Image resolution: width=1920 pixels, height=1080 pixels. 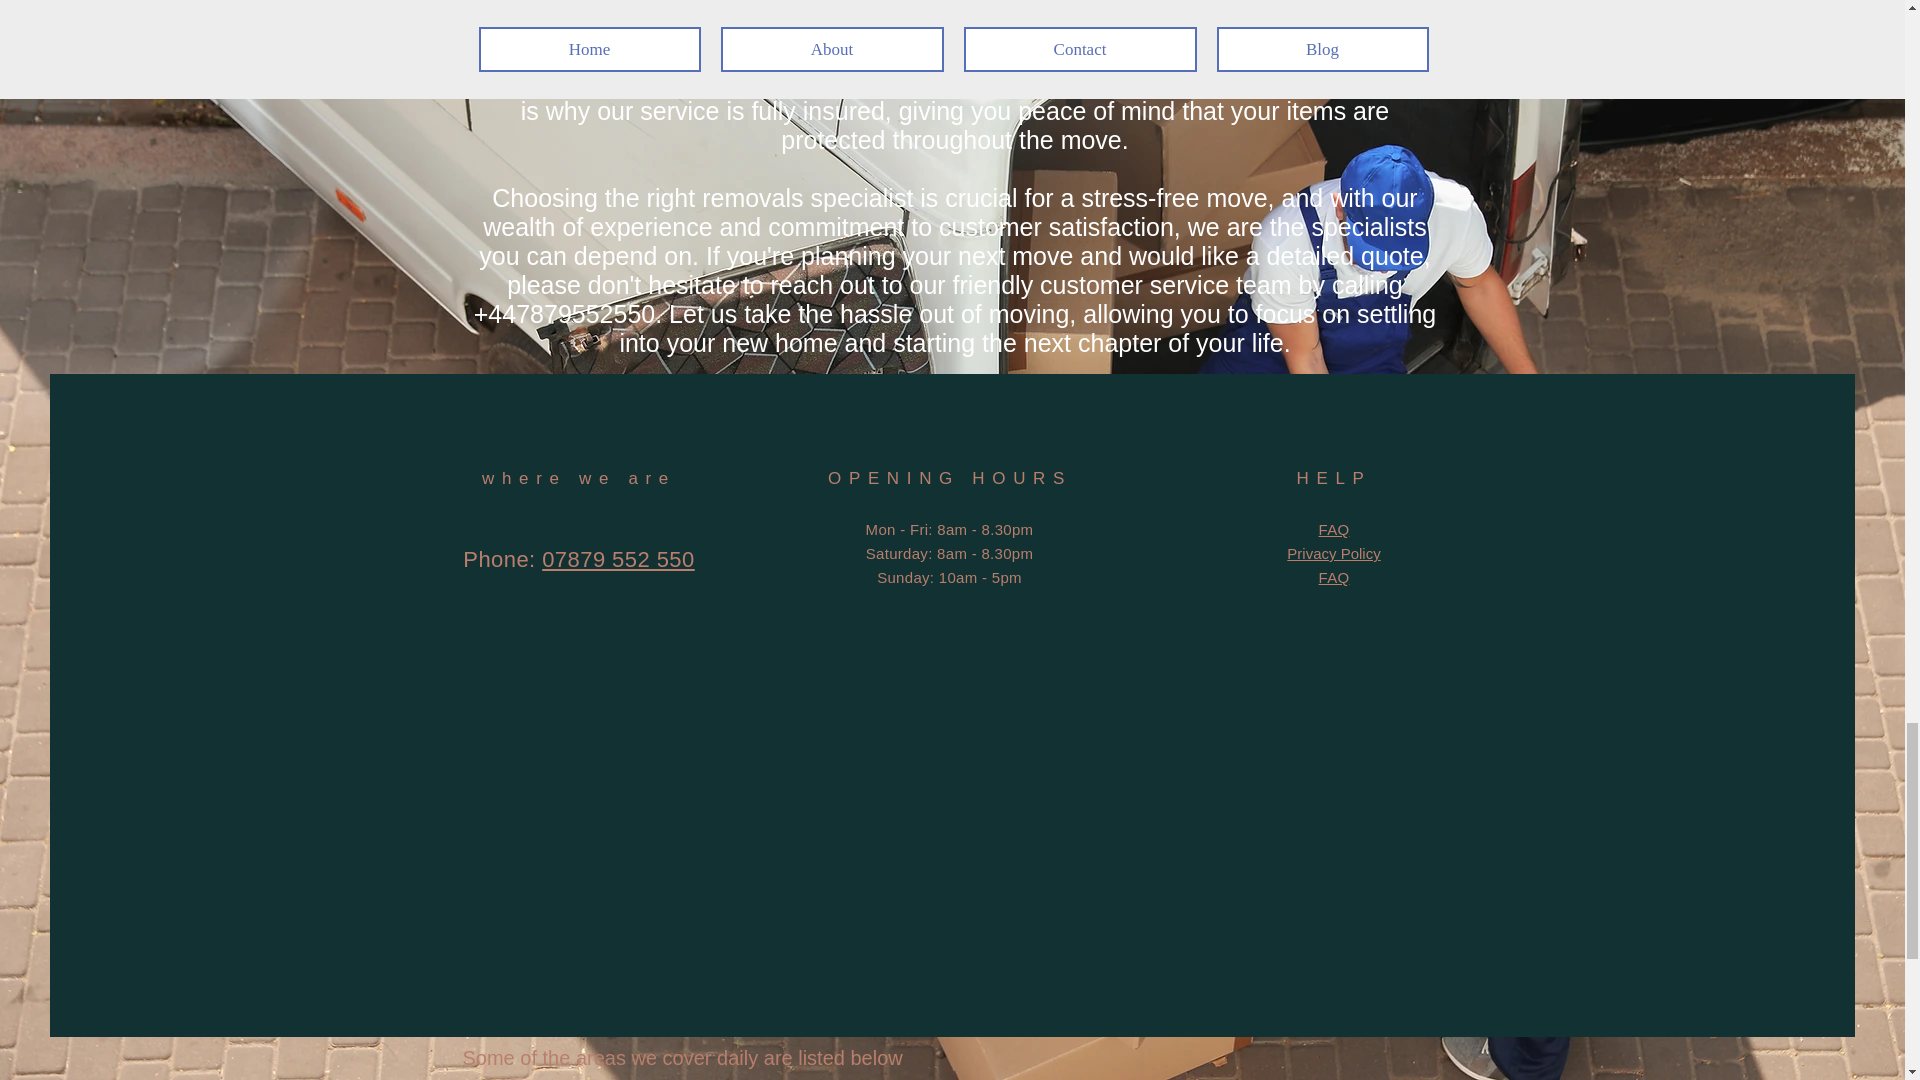 I want to click on FAQ, so click(x=1334, y=578).